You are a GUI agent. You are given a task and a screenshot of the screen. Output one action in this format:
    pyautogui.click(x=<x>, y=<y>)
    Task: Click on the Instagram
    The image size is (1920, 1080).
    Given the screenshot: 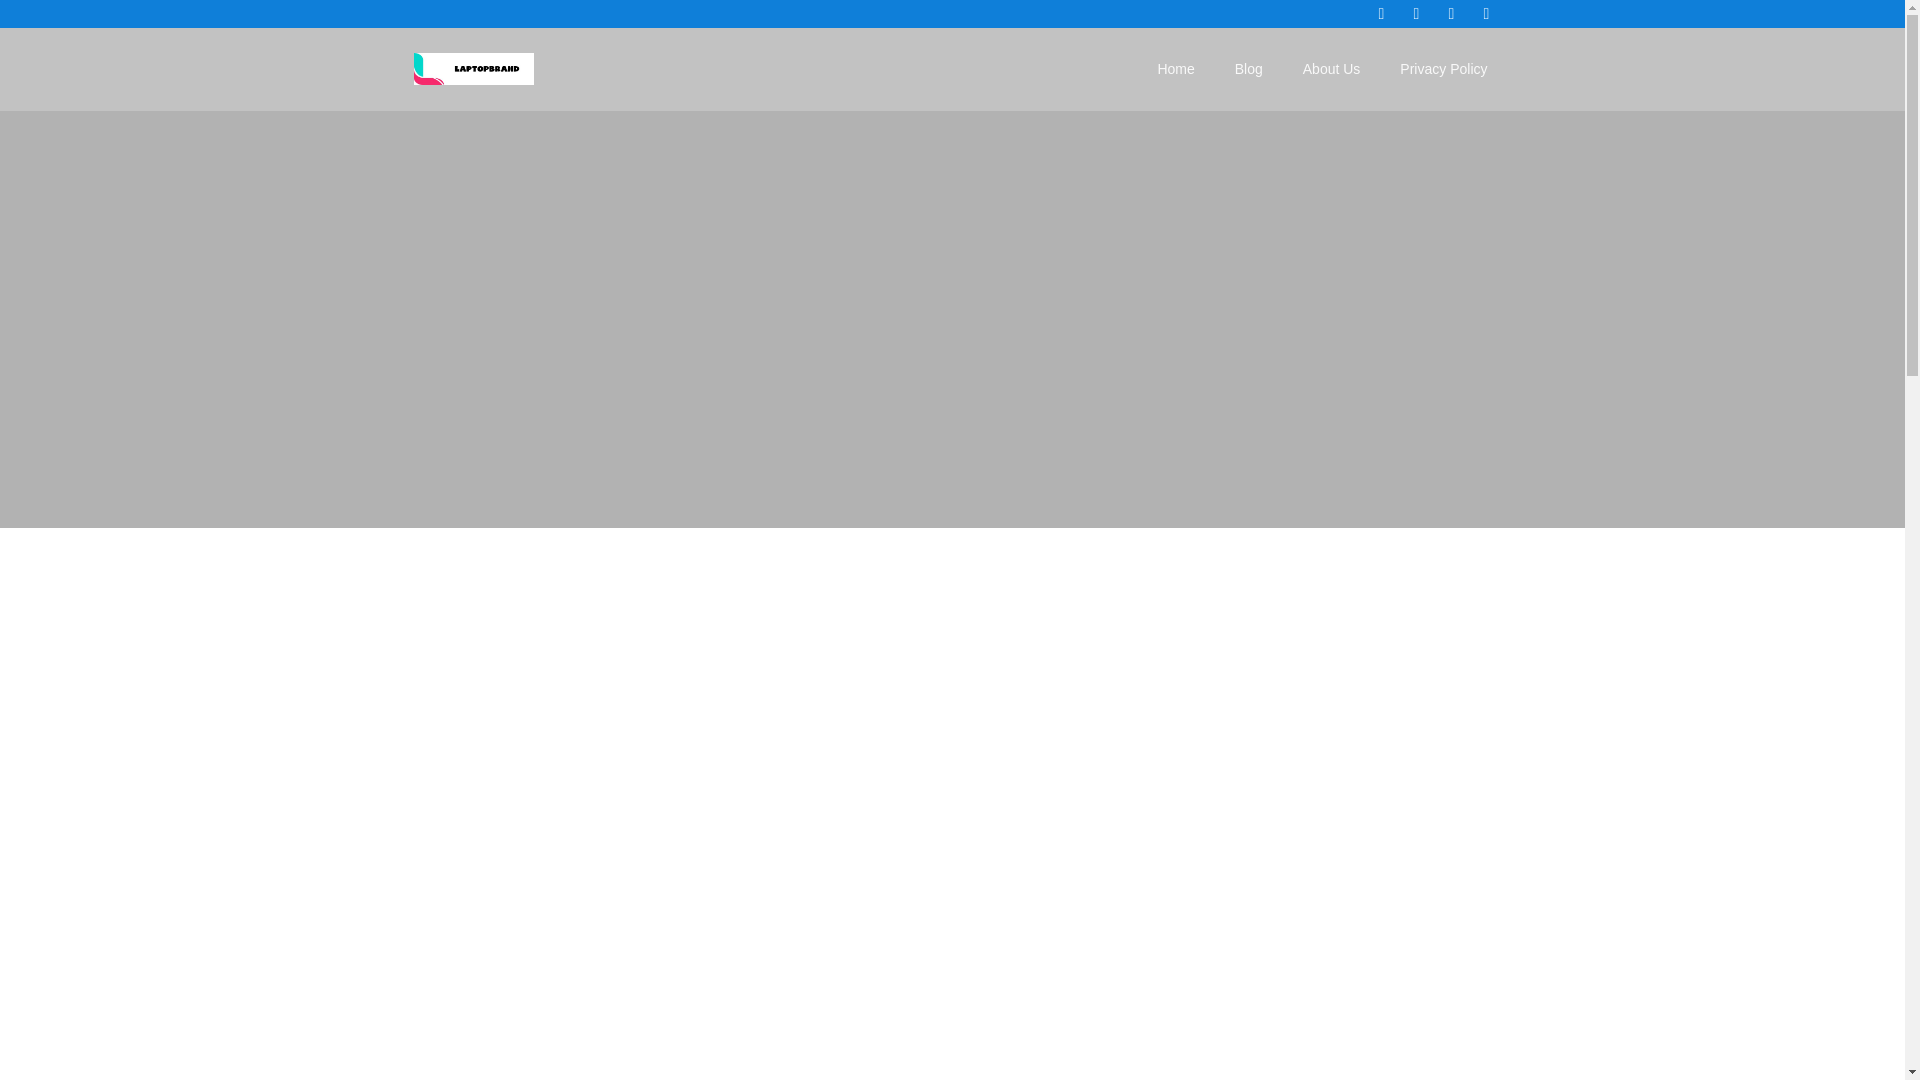 What is the action you would take?
    pyautogui.click(x=1452, y=14)
    